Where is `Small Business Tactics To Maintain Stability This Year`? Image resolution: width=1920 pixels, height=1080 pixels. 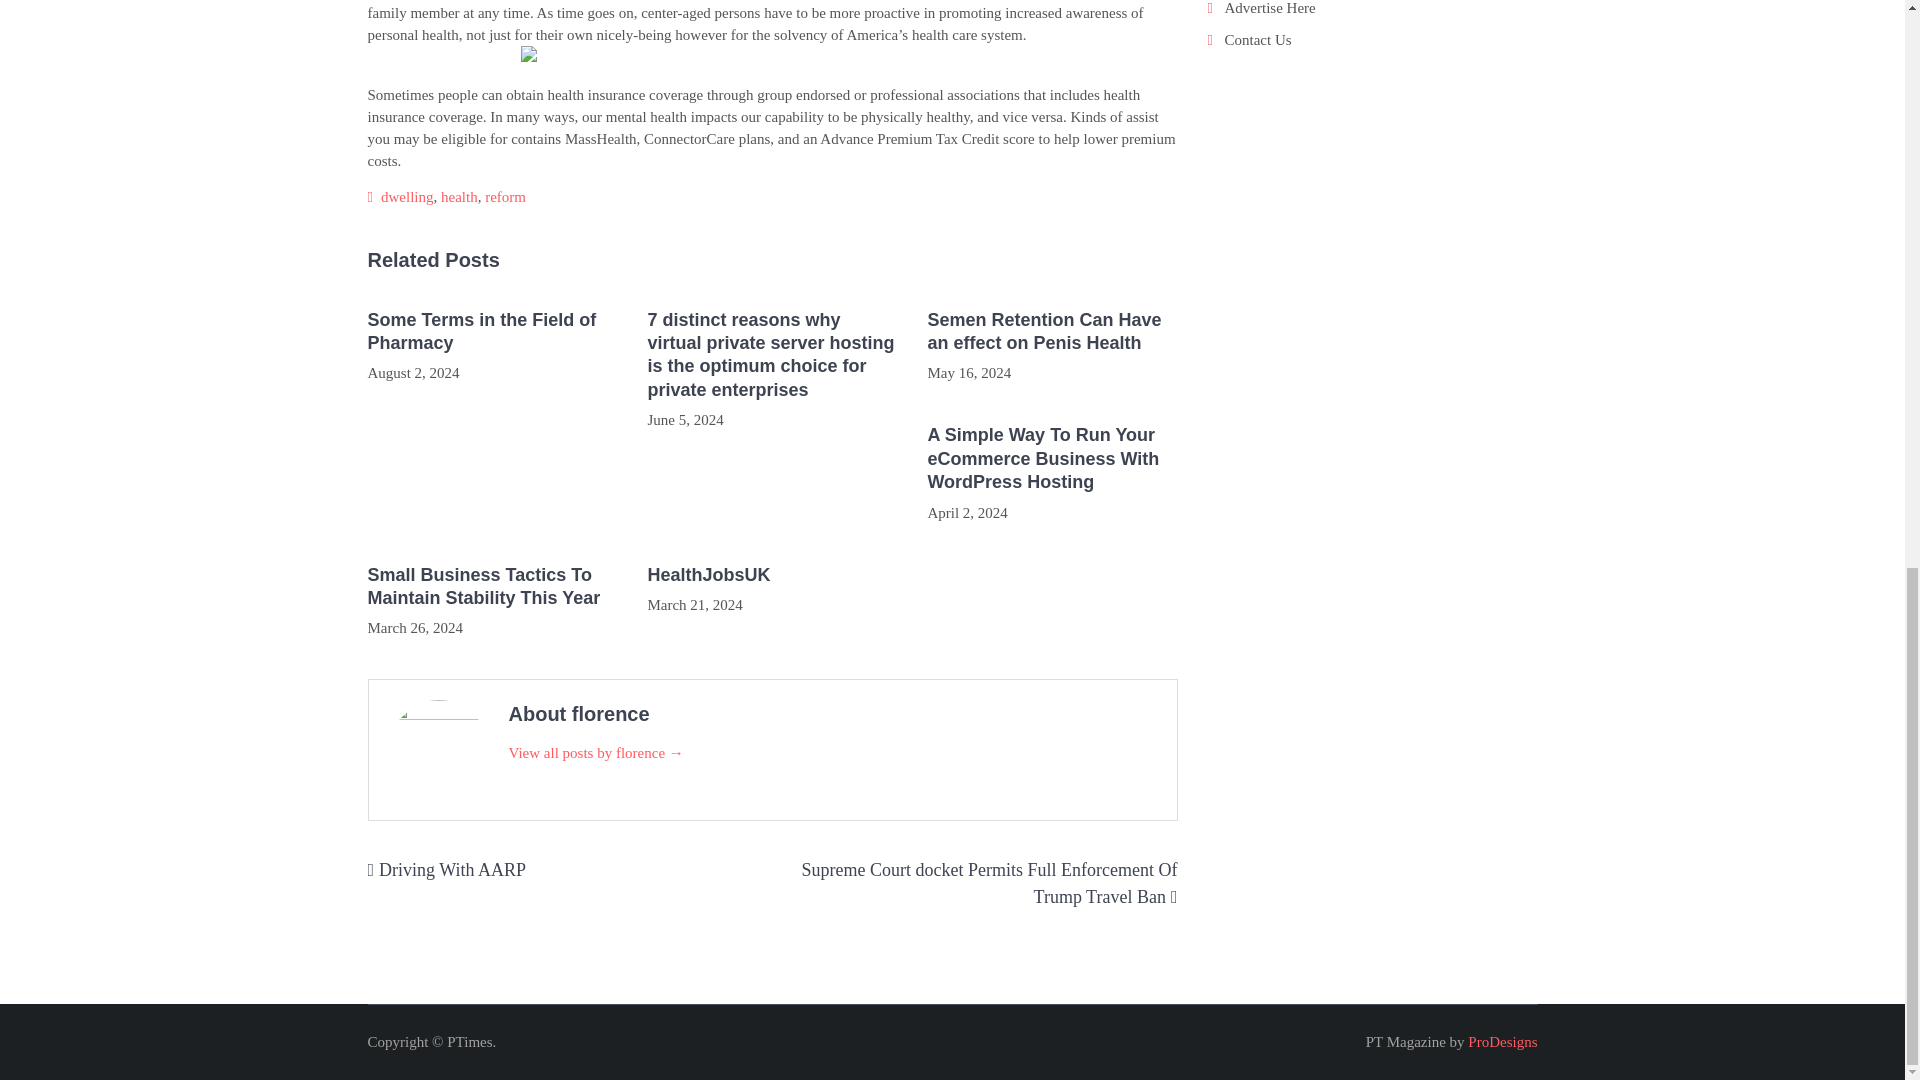 Small Business Tactics To Maintain Stability This Year is located at coordinates (493, 587).